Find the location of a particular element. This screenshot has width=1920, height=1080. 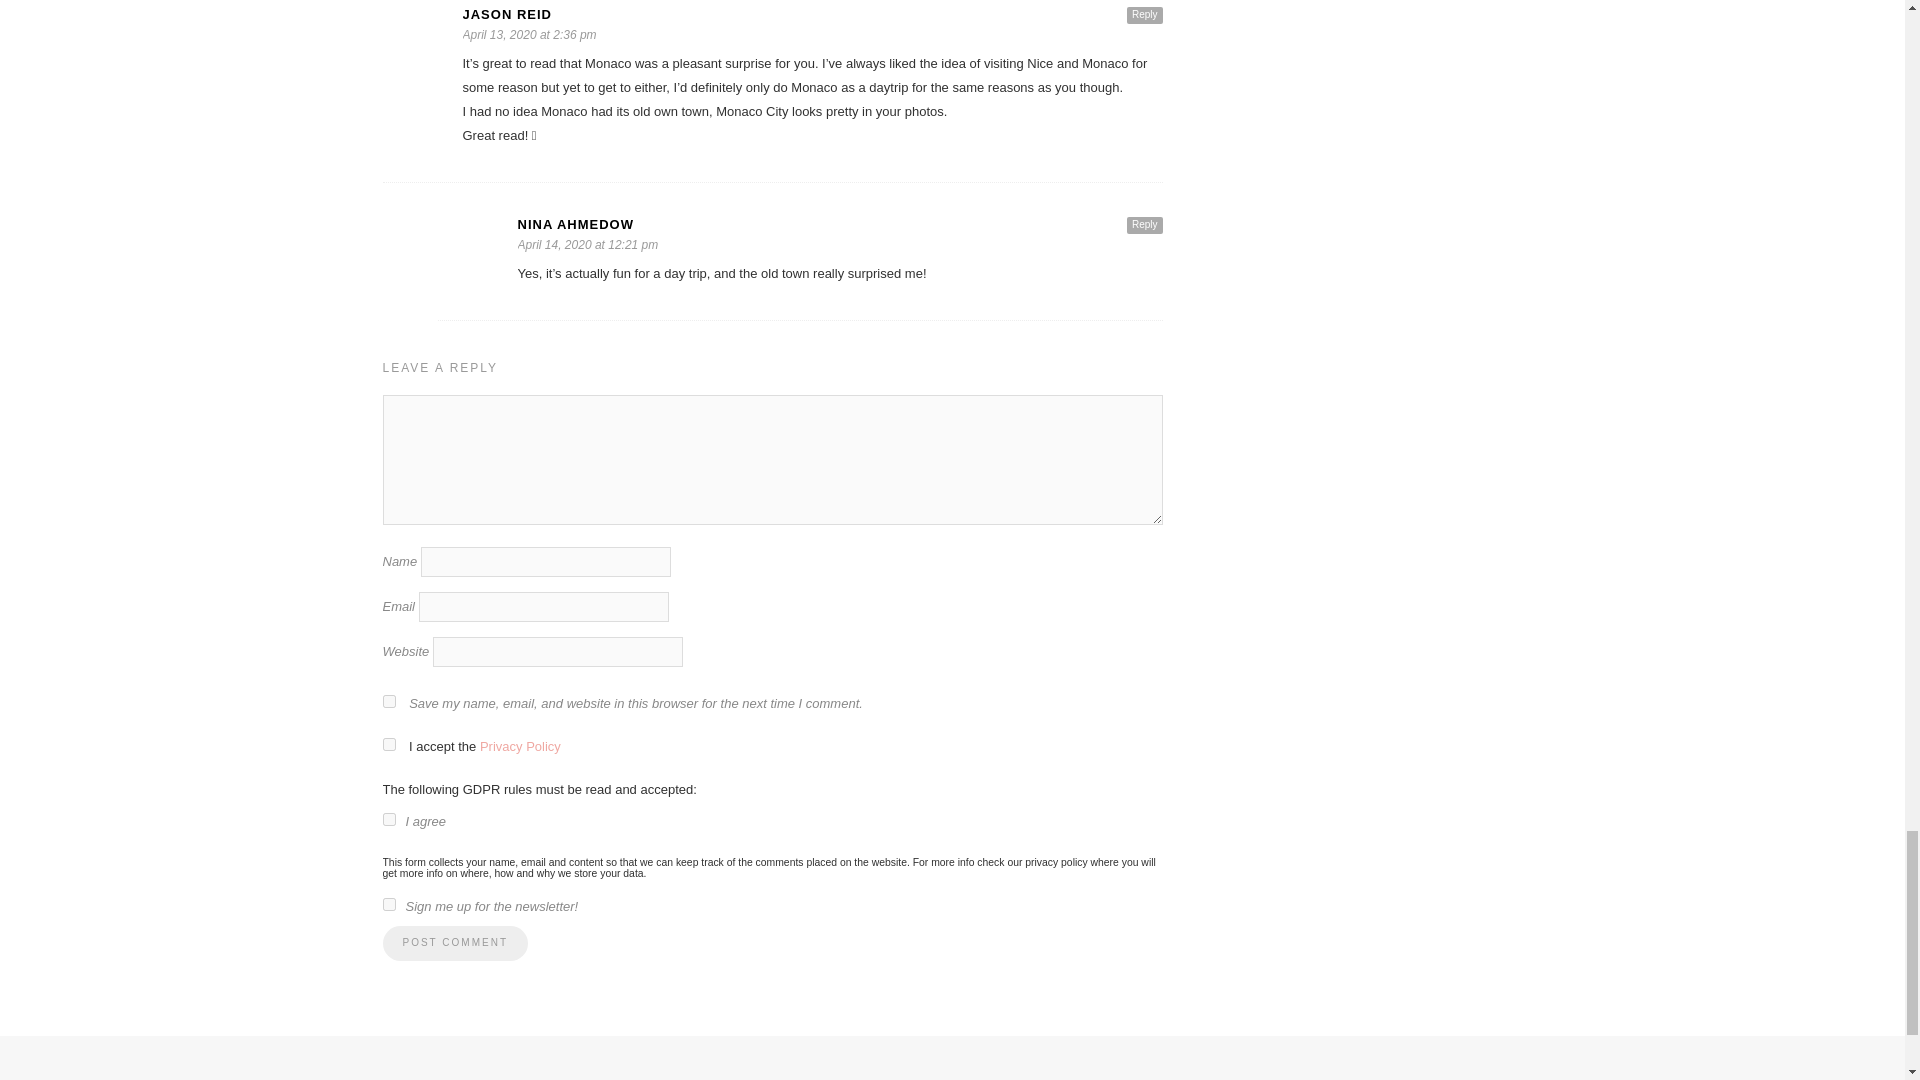

1 is located at coordinates (388, 904).